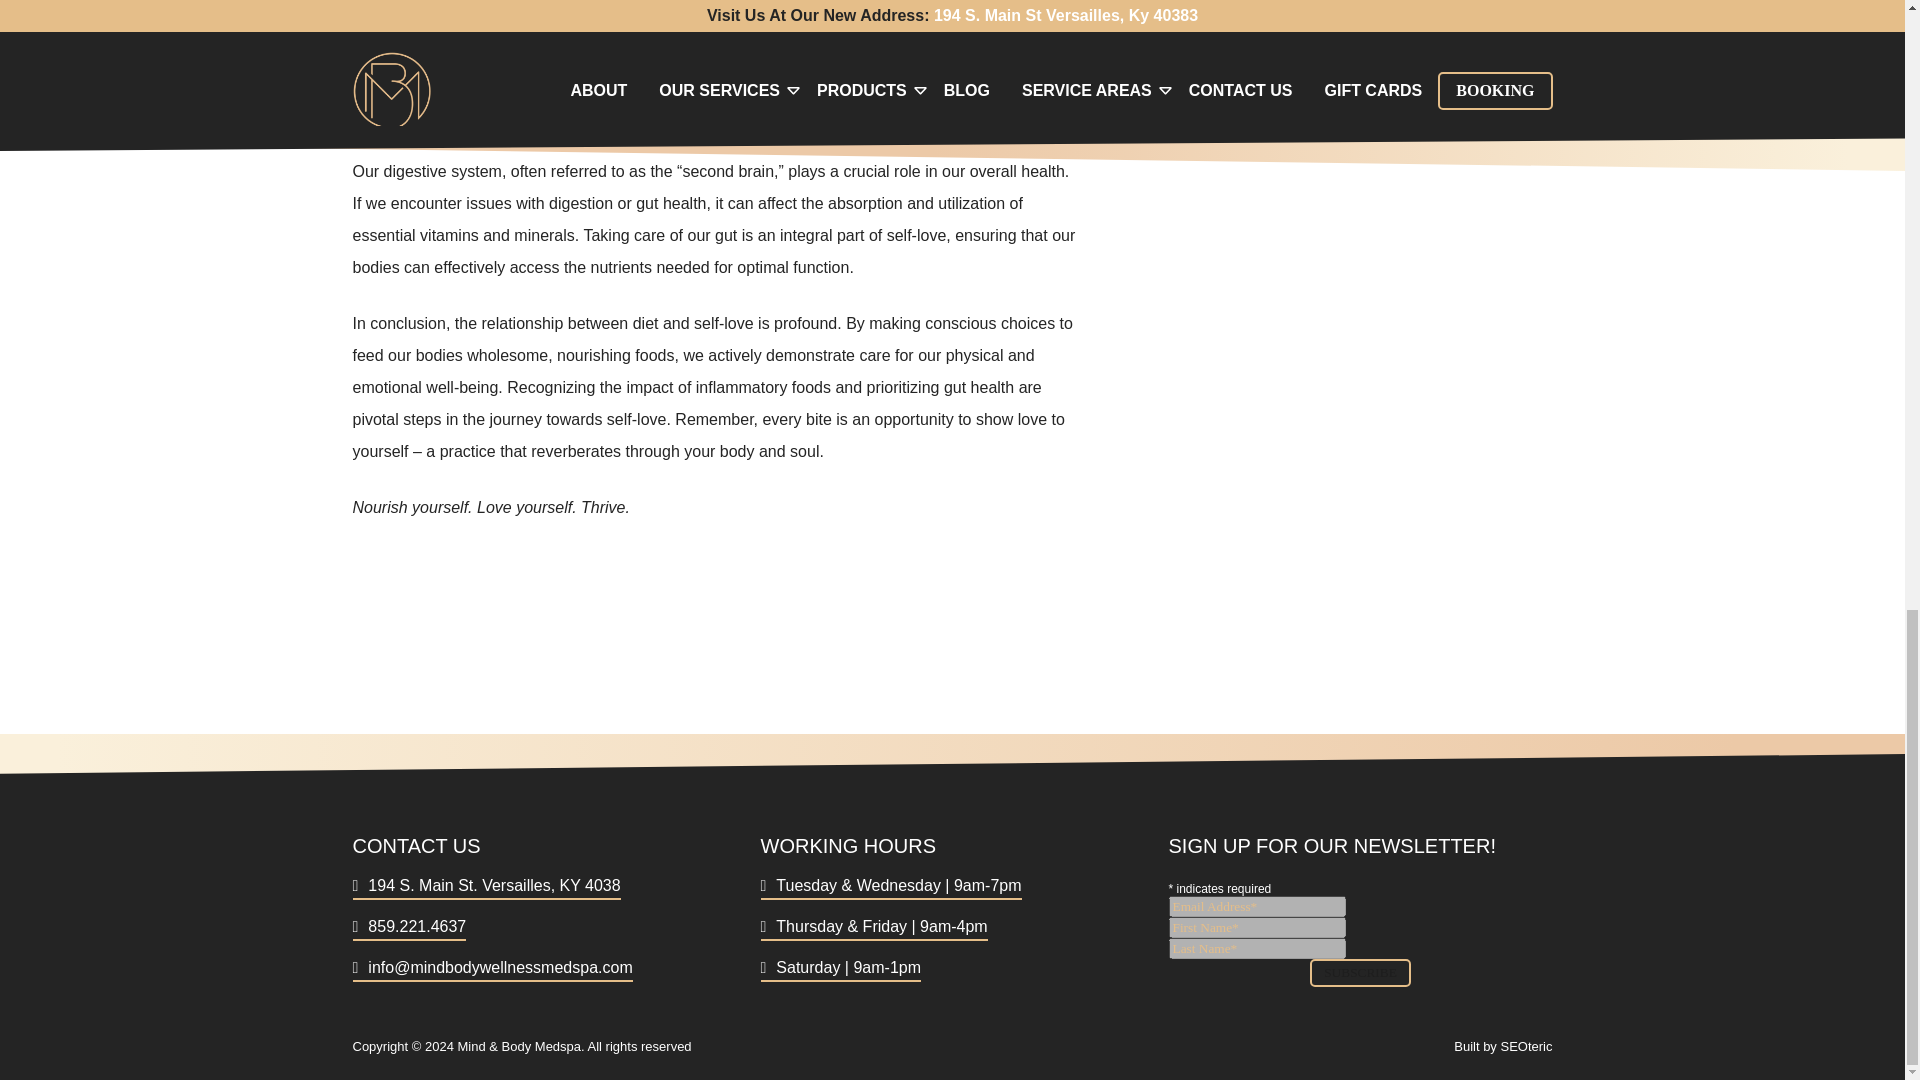  Describe the element at coordinates (486, 885) in the screenshot. I see `194 S. Main St. Versailles, KY 4038` at that location.